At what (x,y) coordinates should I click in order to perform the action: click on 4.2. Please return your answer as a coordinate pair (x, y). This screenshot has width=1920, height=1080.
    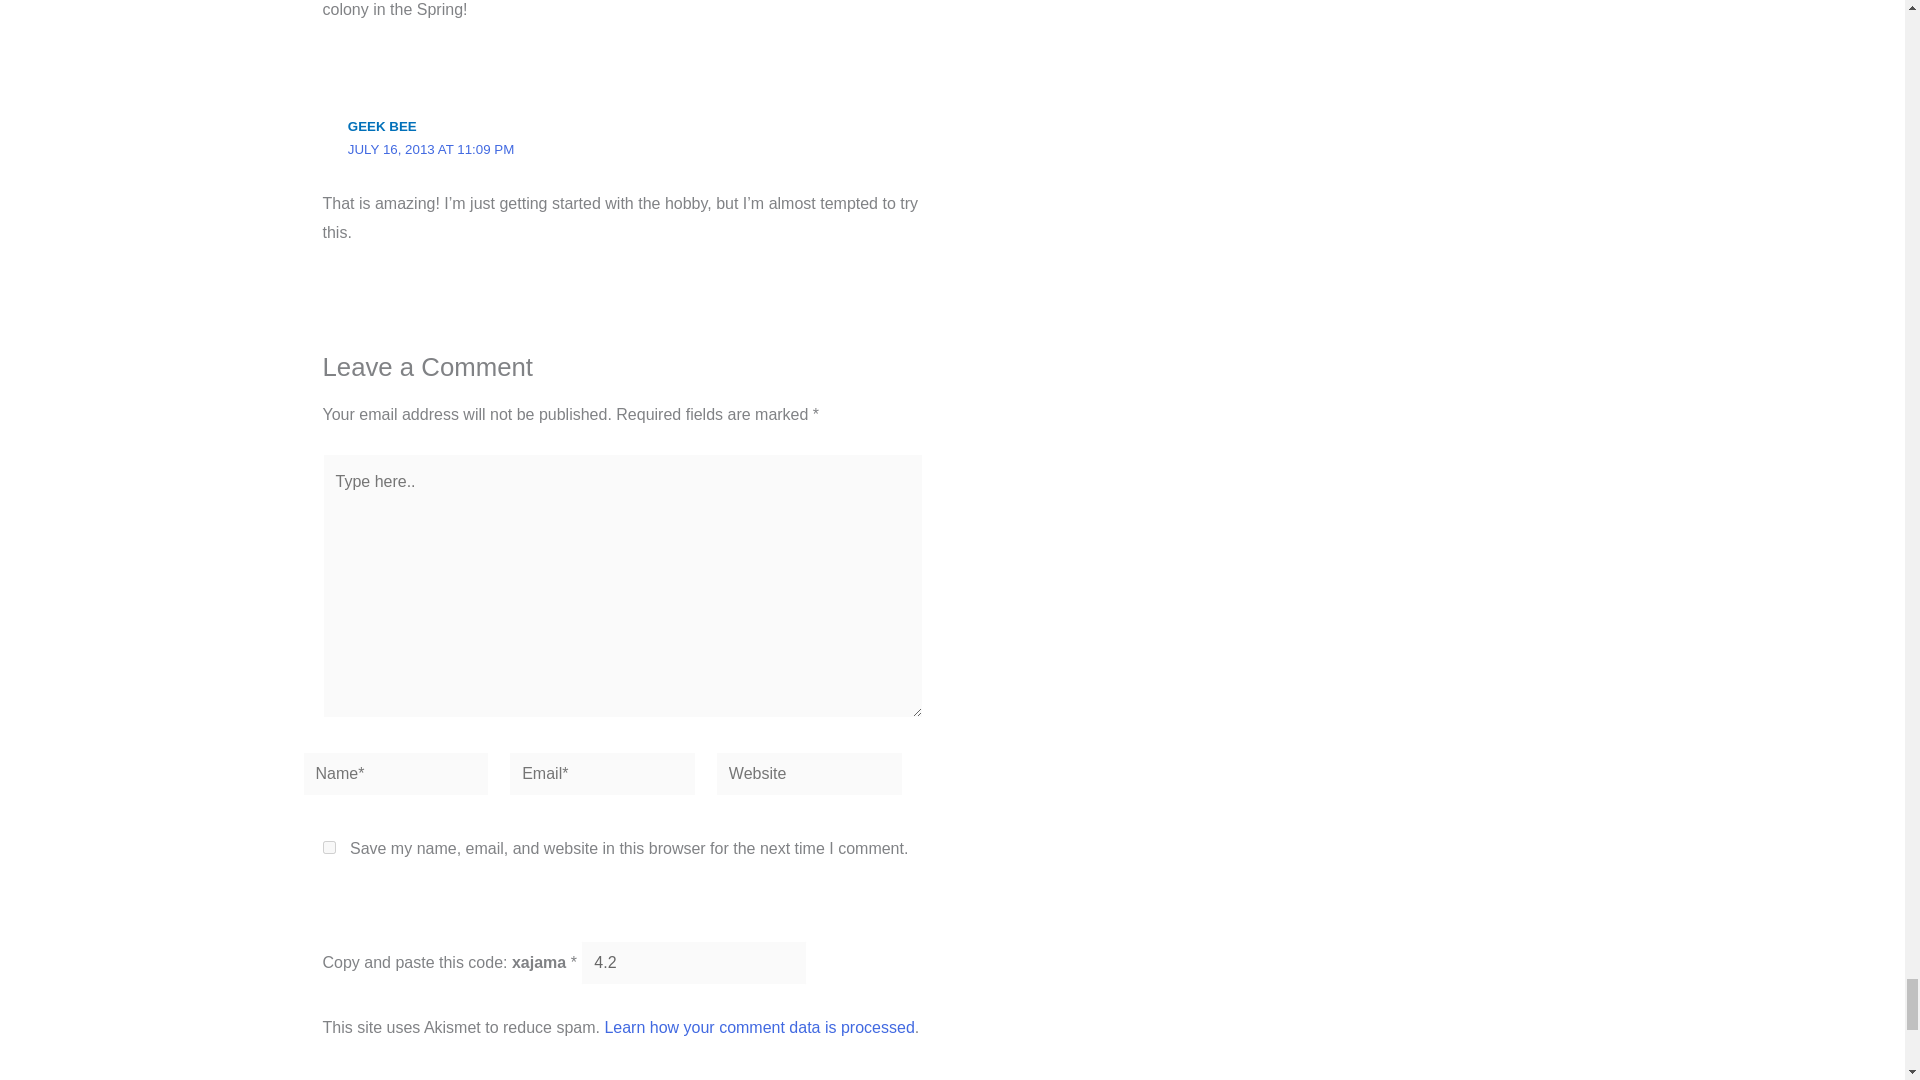
    Looking at the image, I should click on (694, 962).